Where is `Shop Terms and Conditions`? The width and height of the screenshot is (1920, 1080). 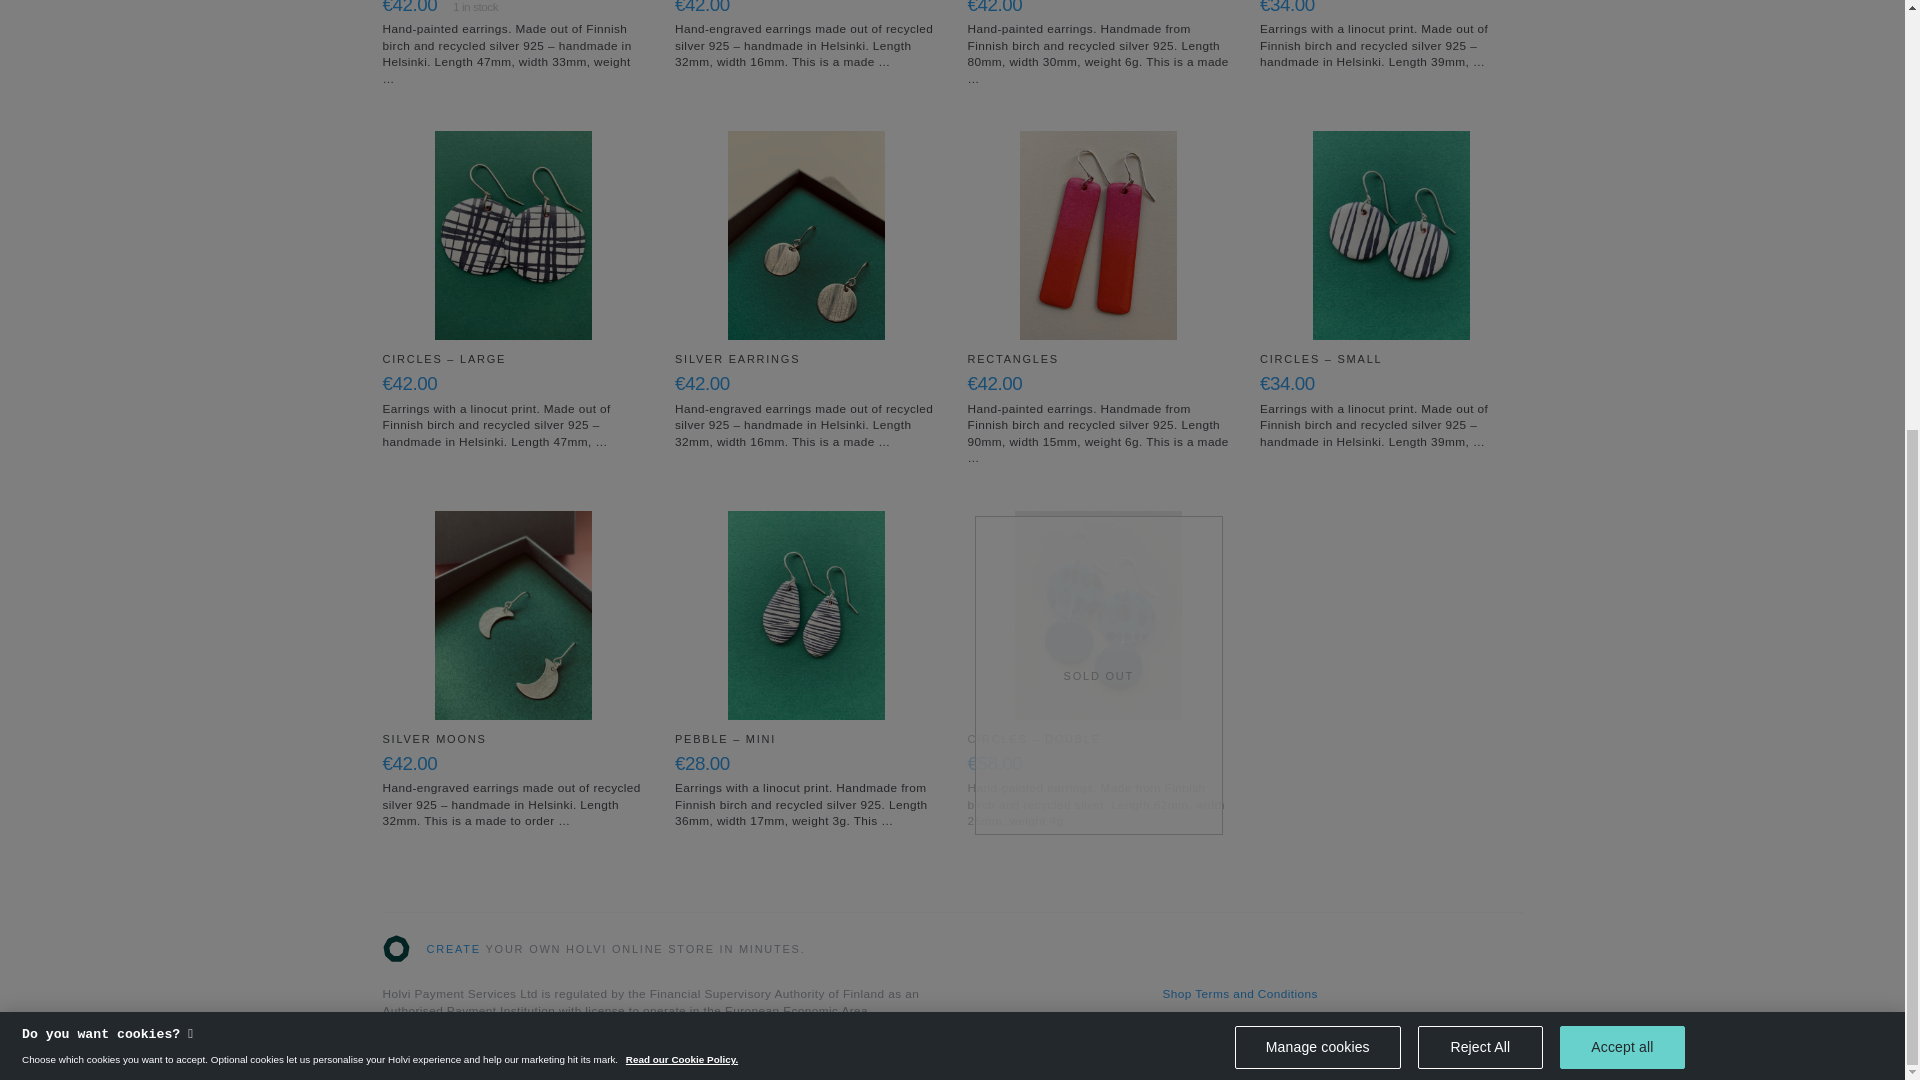 Shop Terms and Conditions is located at coordinates (1239, 994).